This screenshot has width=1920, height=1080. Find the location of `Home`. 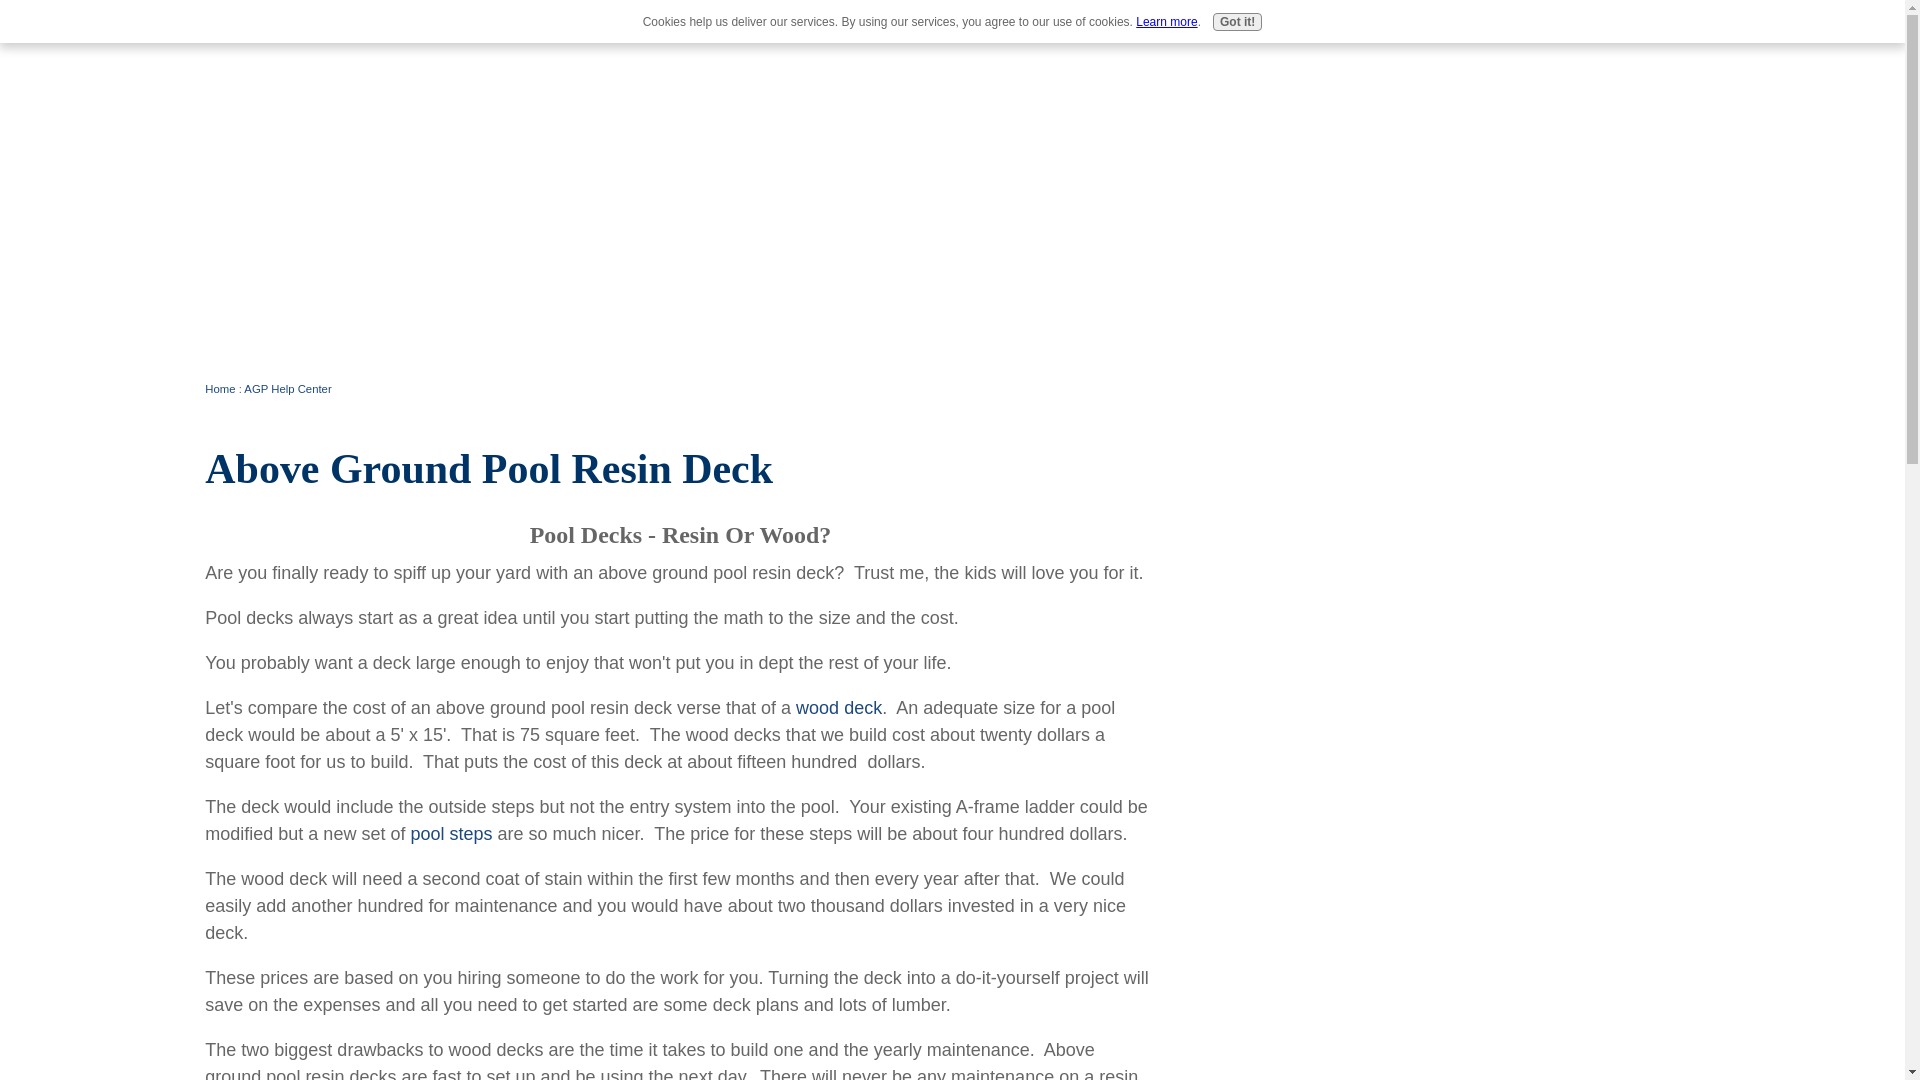

Home is located at coordinates (220, 389).